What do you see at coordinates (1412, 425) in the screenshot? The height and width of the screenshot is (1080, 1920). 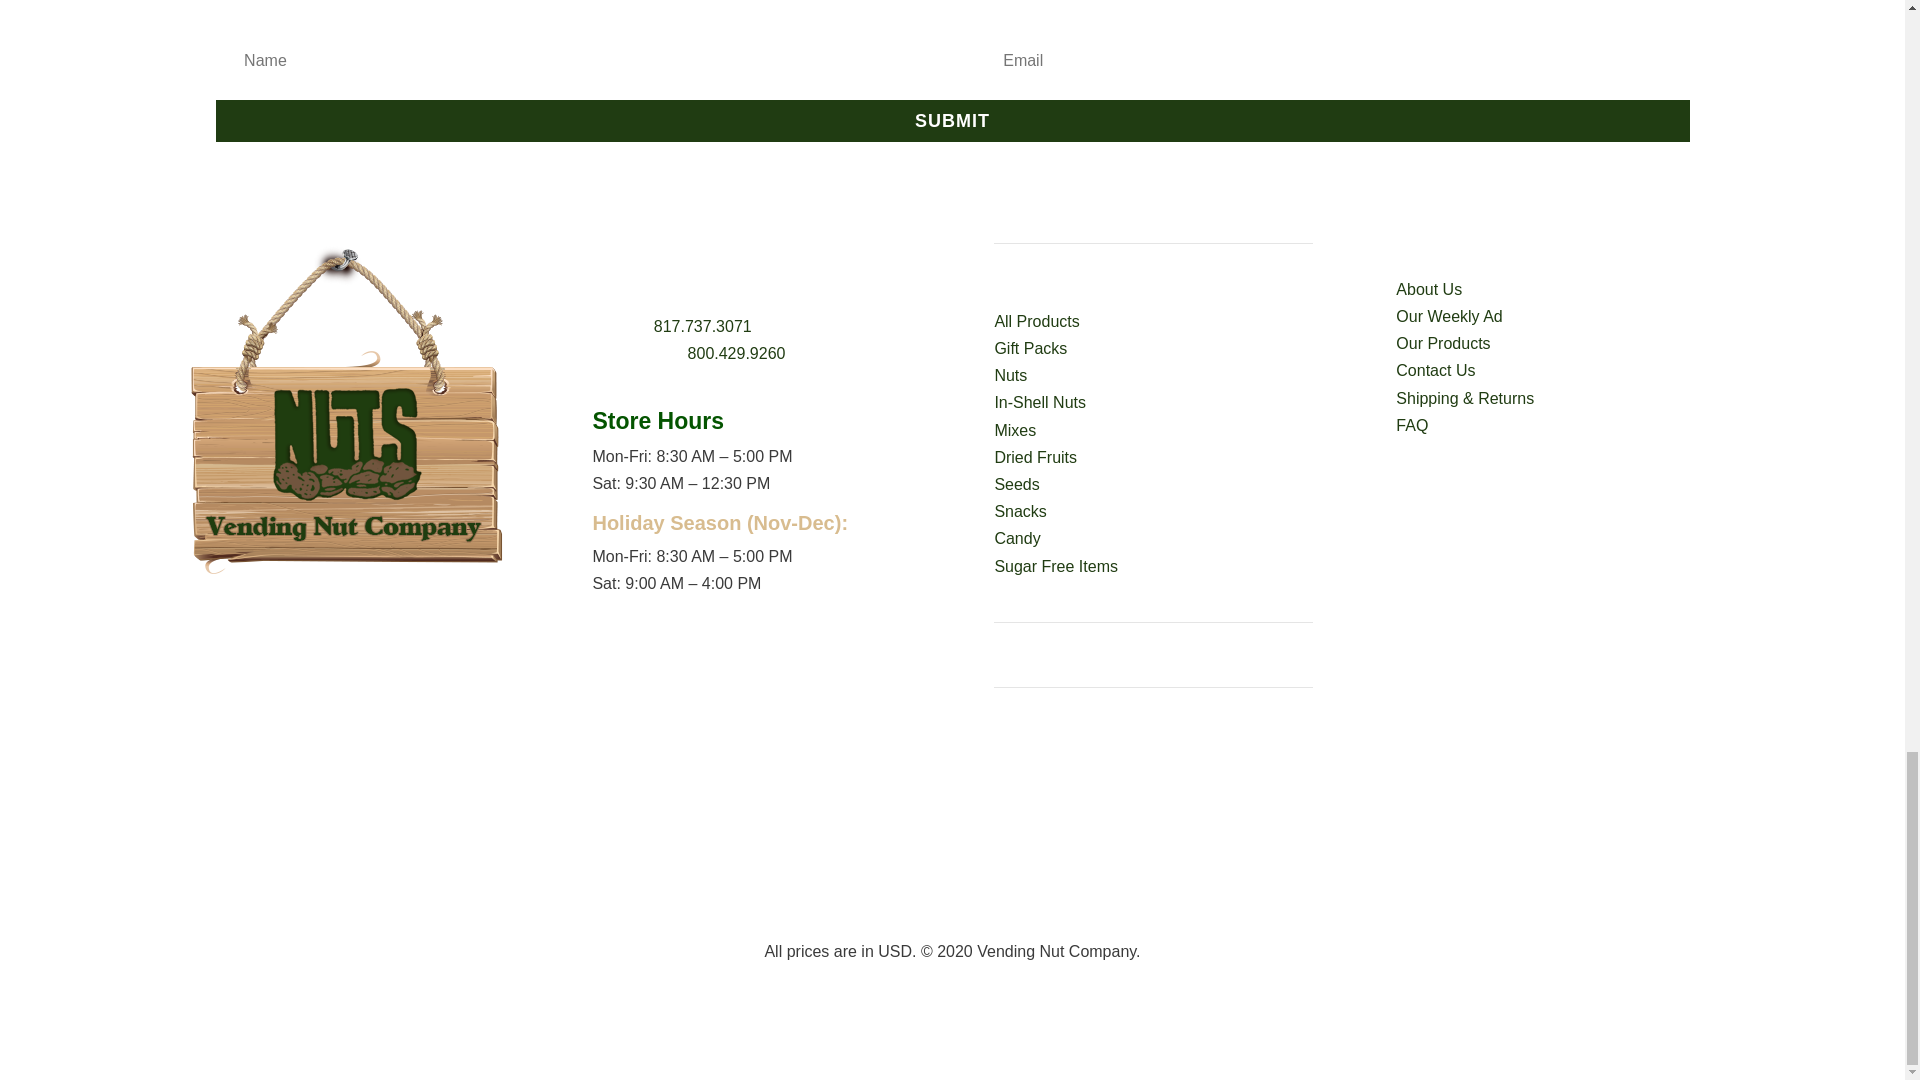 I see `FAQ` at bounding box center [1412, 425].